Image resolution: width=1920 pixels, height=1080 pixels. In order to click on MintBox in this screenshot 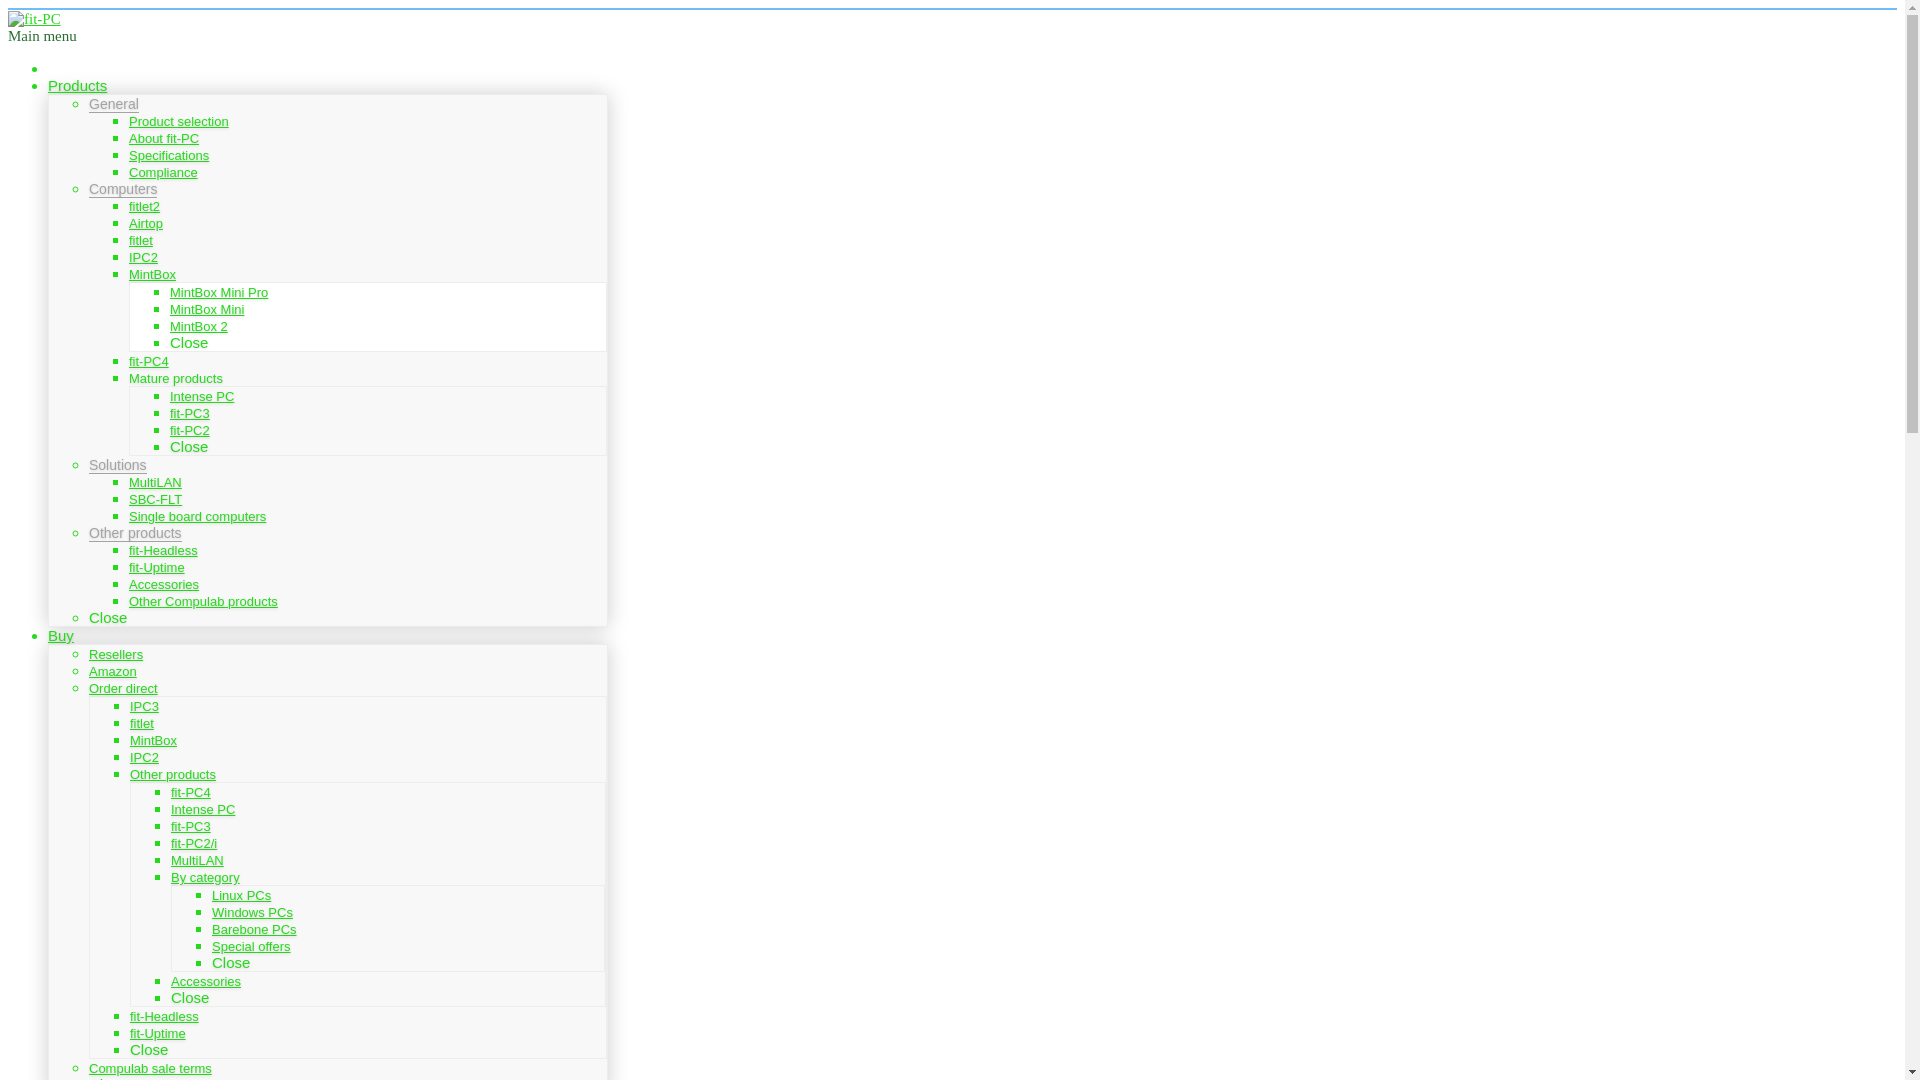, I will do `click(152, 274)`.